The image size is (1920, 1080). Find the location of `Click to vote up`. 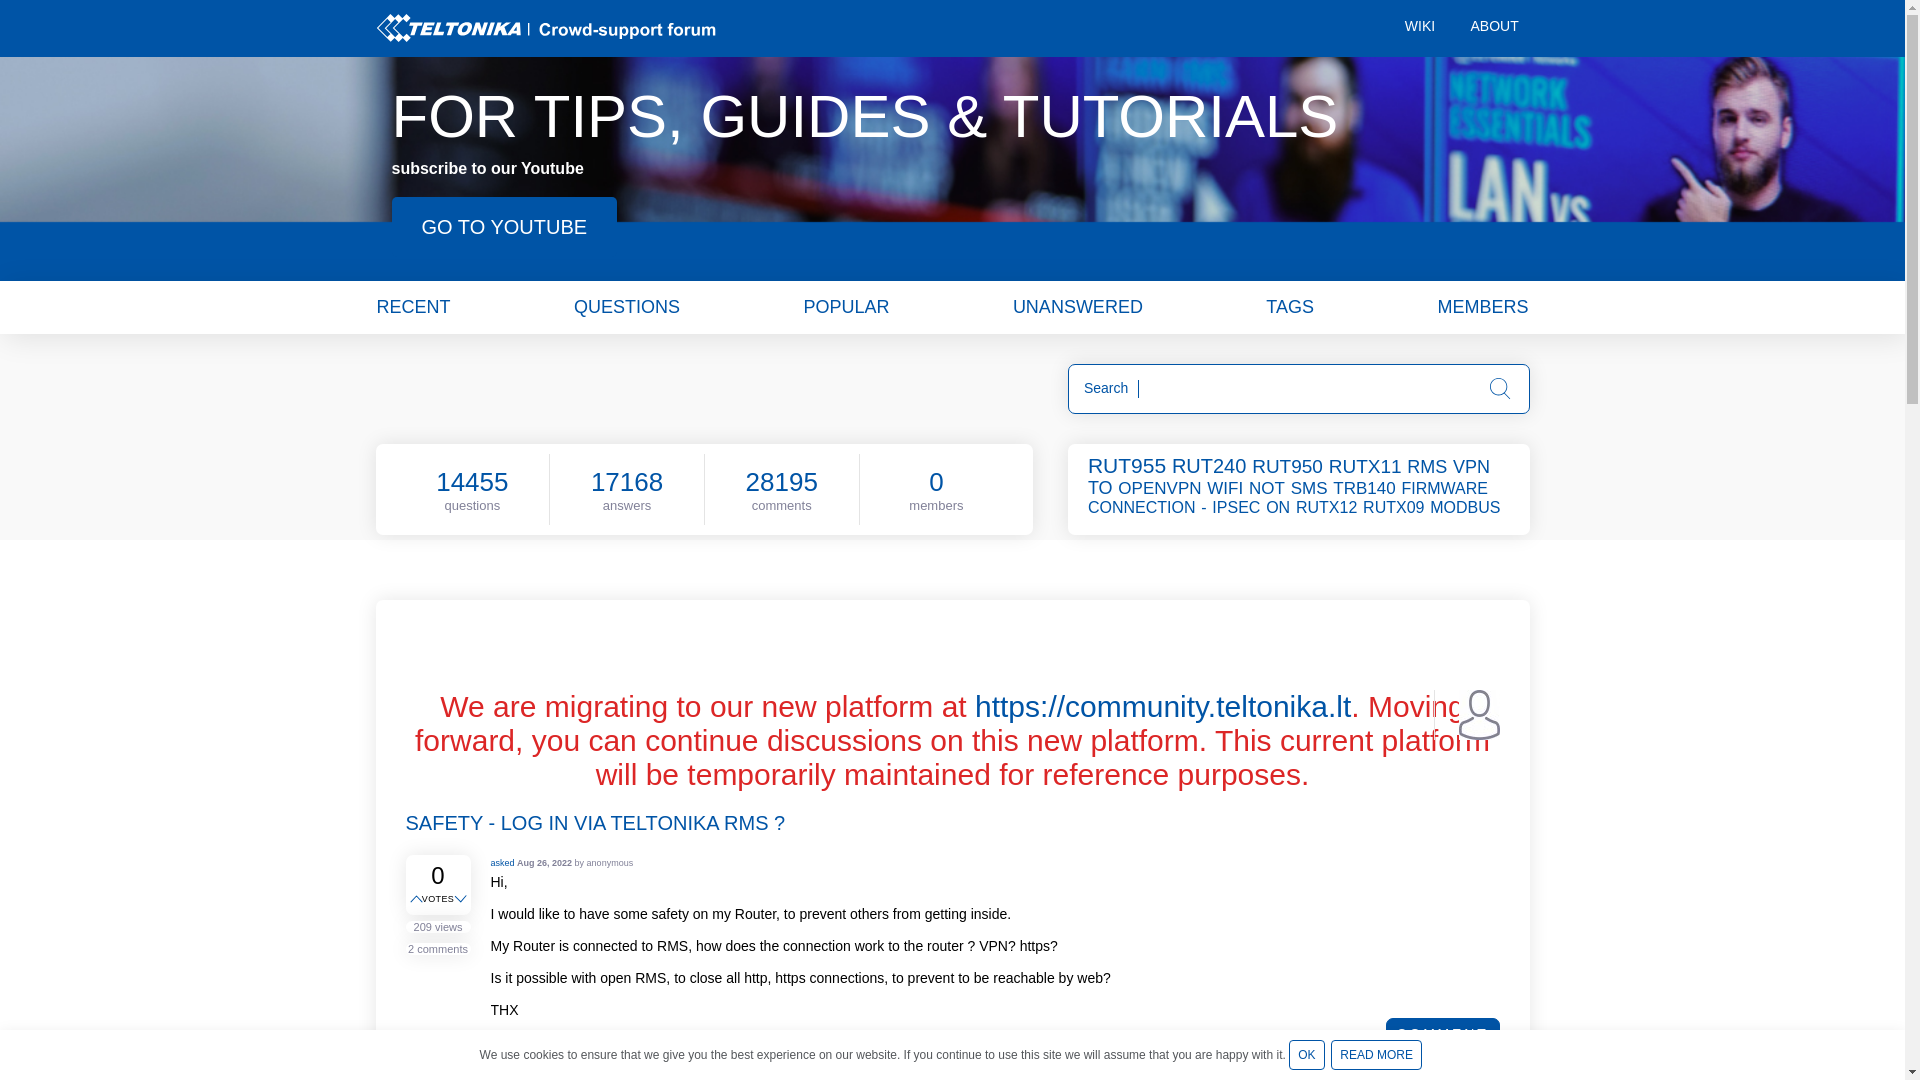

Click to vote up is located at coordinates (418, 900).